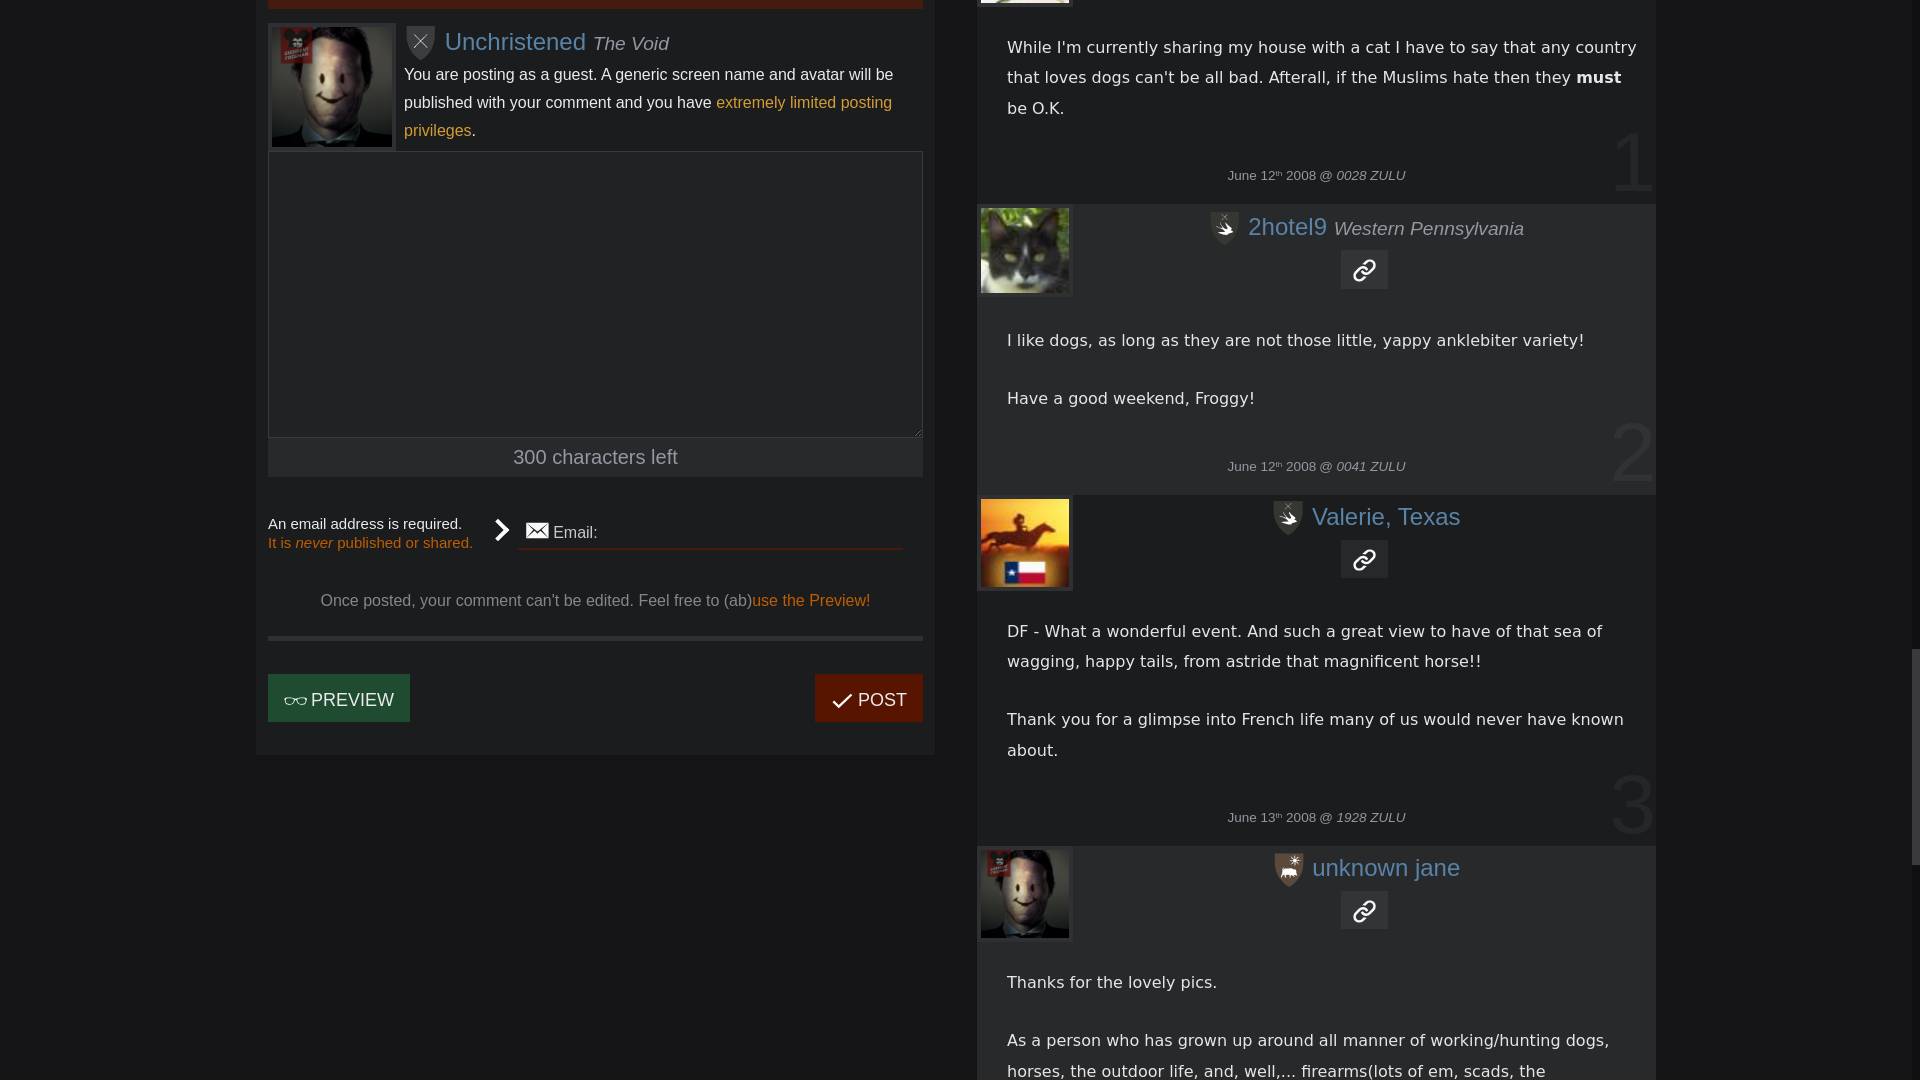 This screenshot has height=1080, width=1920. I want to click on Permanent link to this comment, so click(1364, 268).